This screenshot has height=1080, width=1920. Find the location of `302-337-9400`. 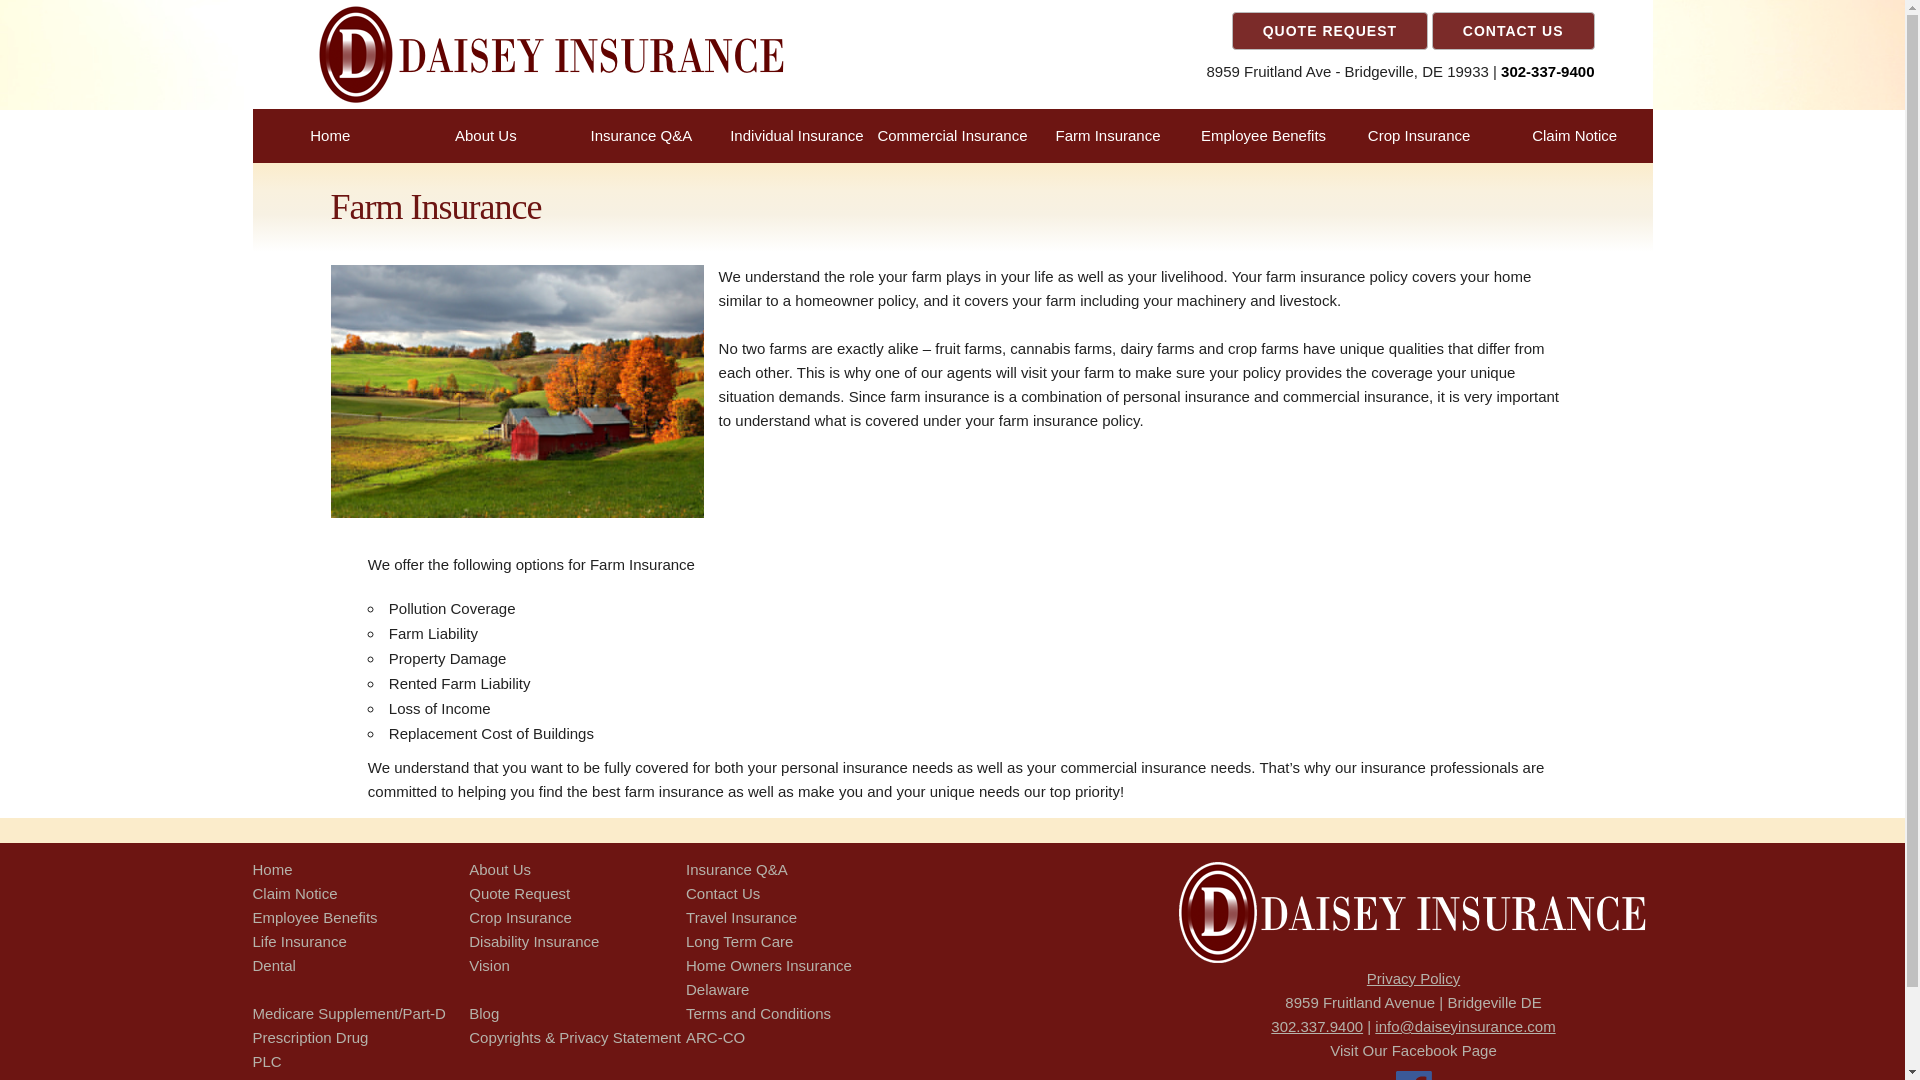

302-337-9400 is located at coordinates (1547, 70).